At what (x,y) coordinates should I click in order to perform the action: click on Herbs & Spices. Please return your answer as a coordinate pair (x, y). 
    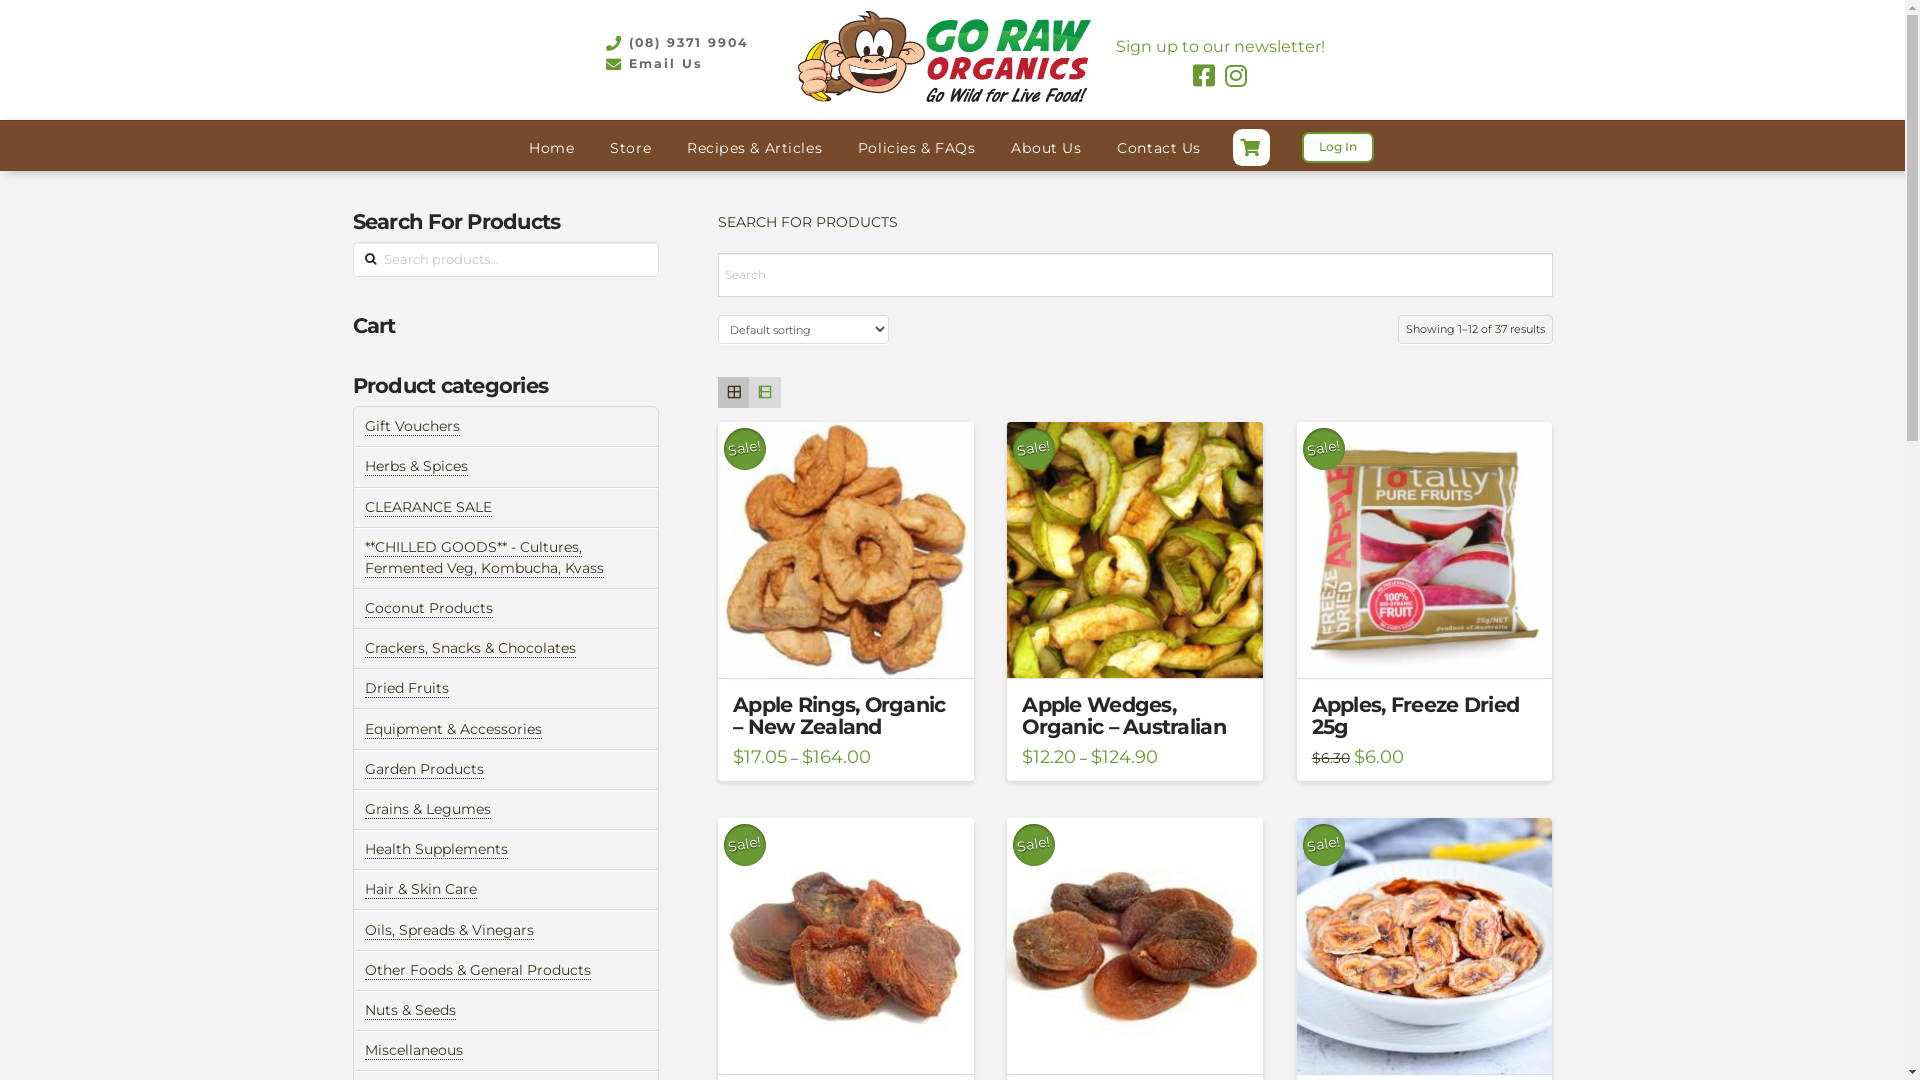
    Looking at the image, I should click on (416, 466).